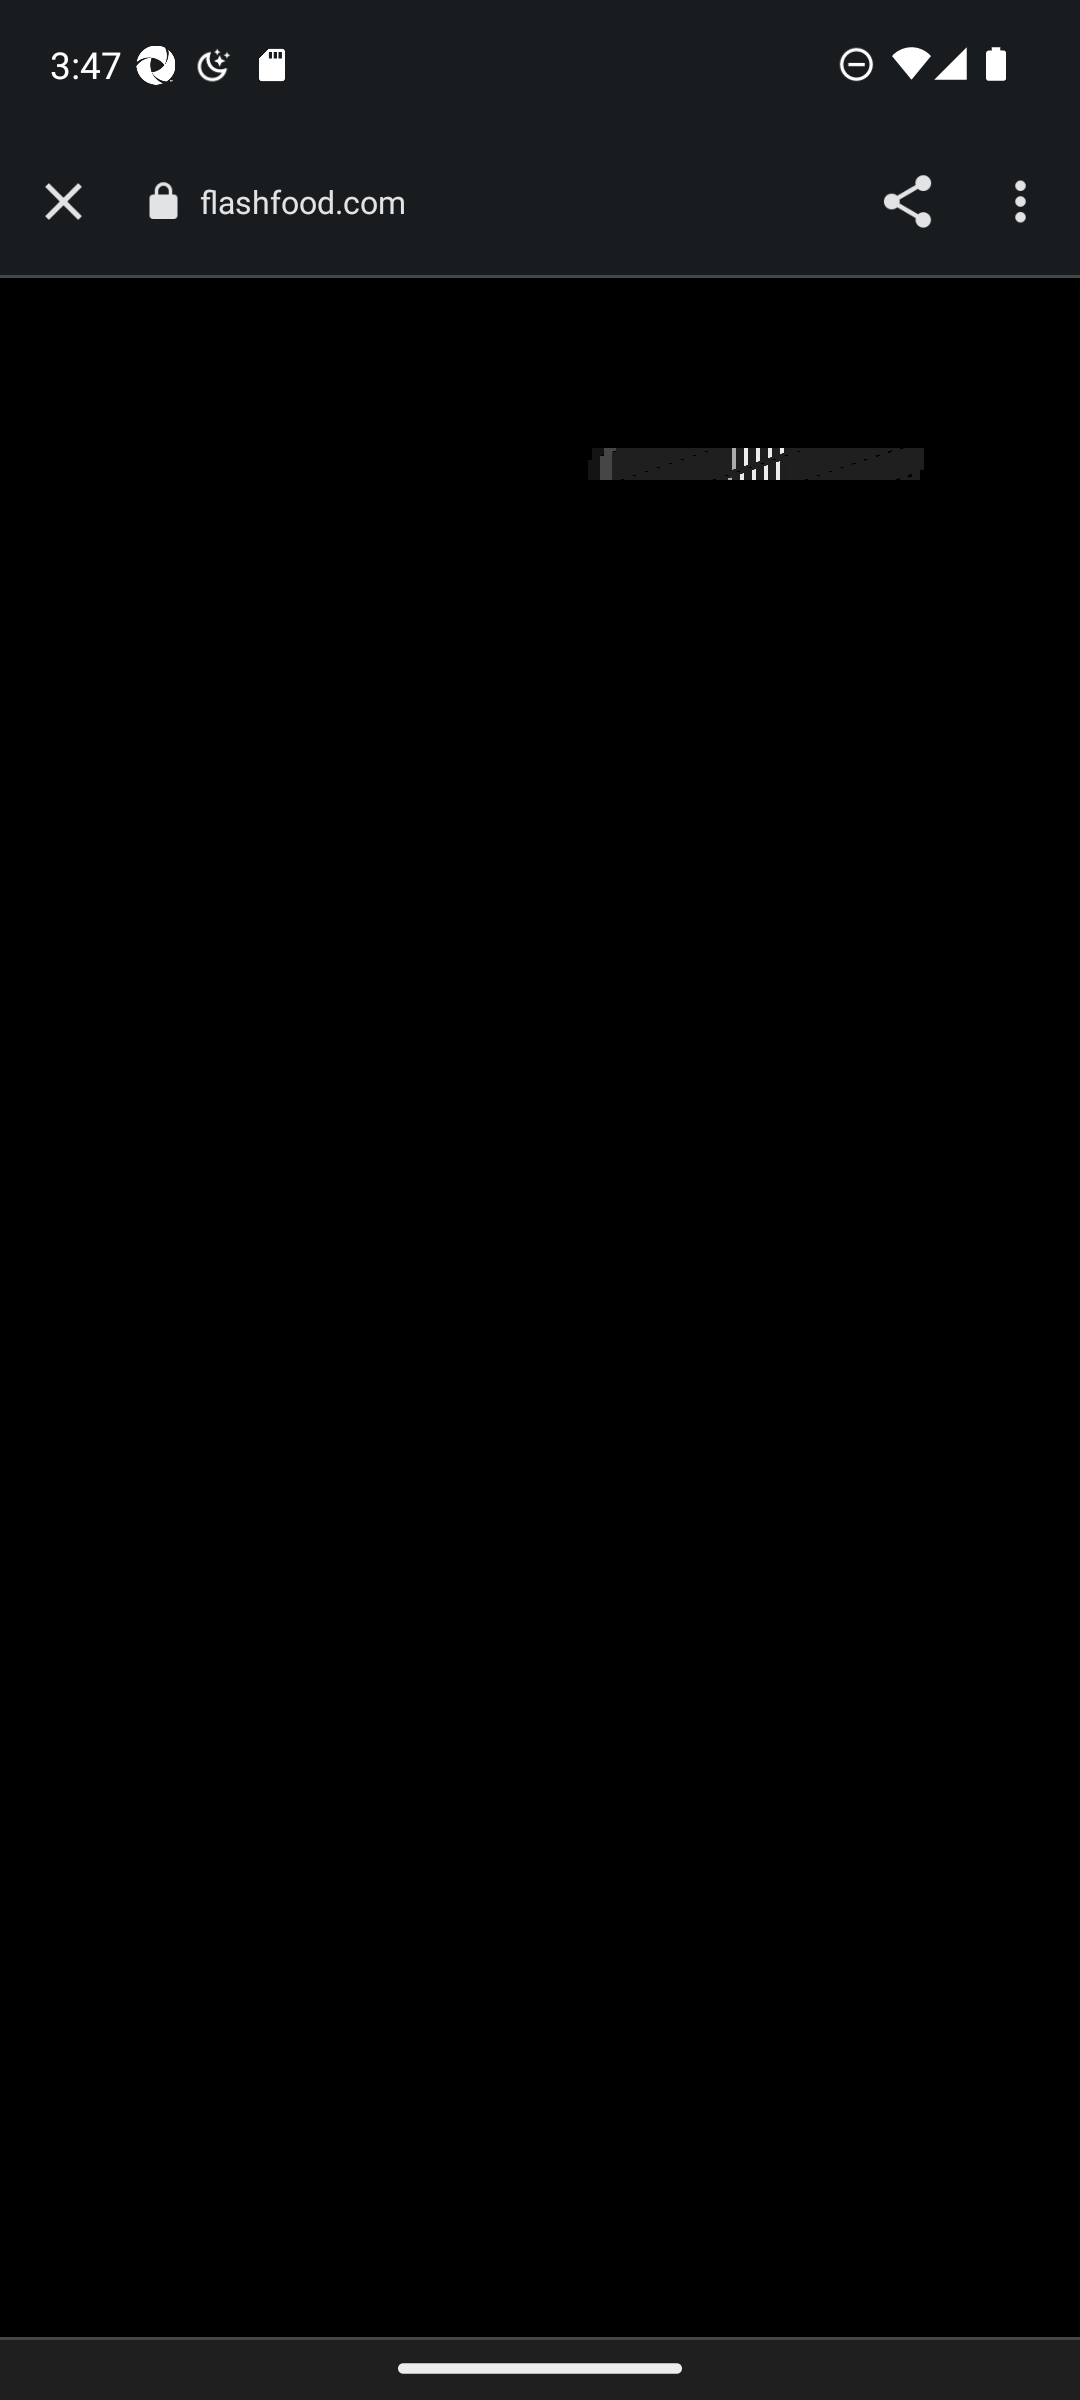  Describe the element at coordinates (162, 201) in the screenshot. I see `Connection is secure` at that location.